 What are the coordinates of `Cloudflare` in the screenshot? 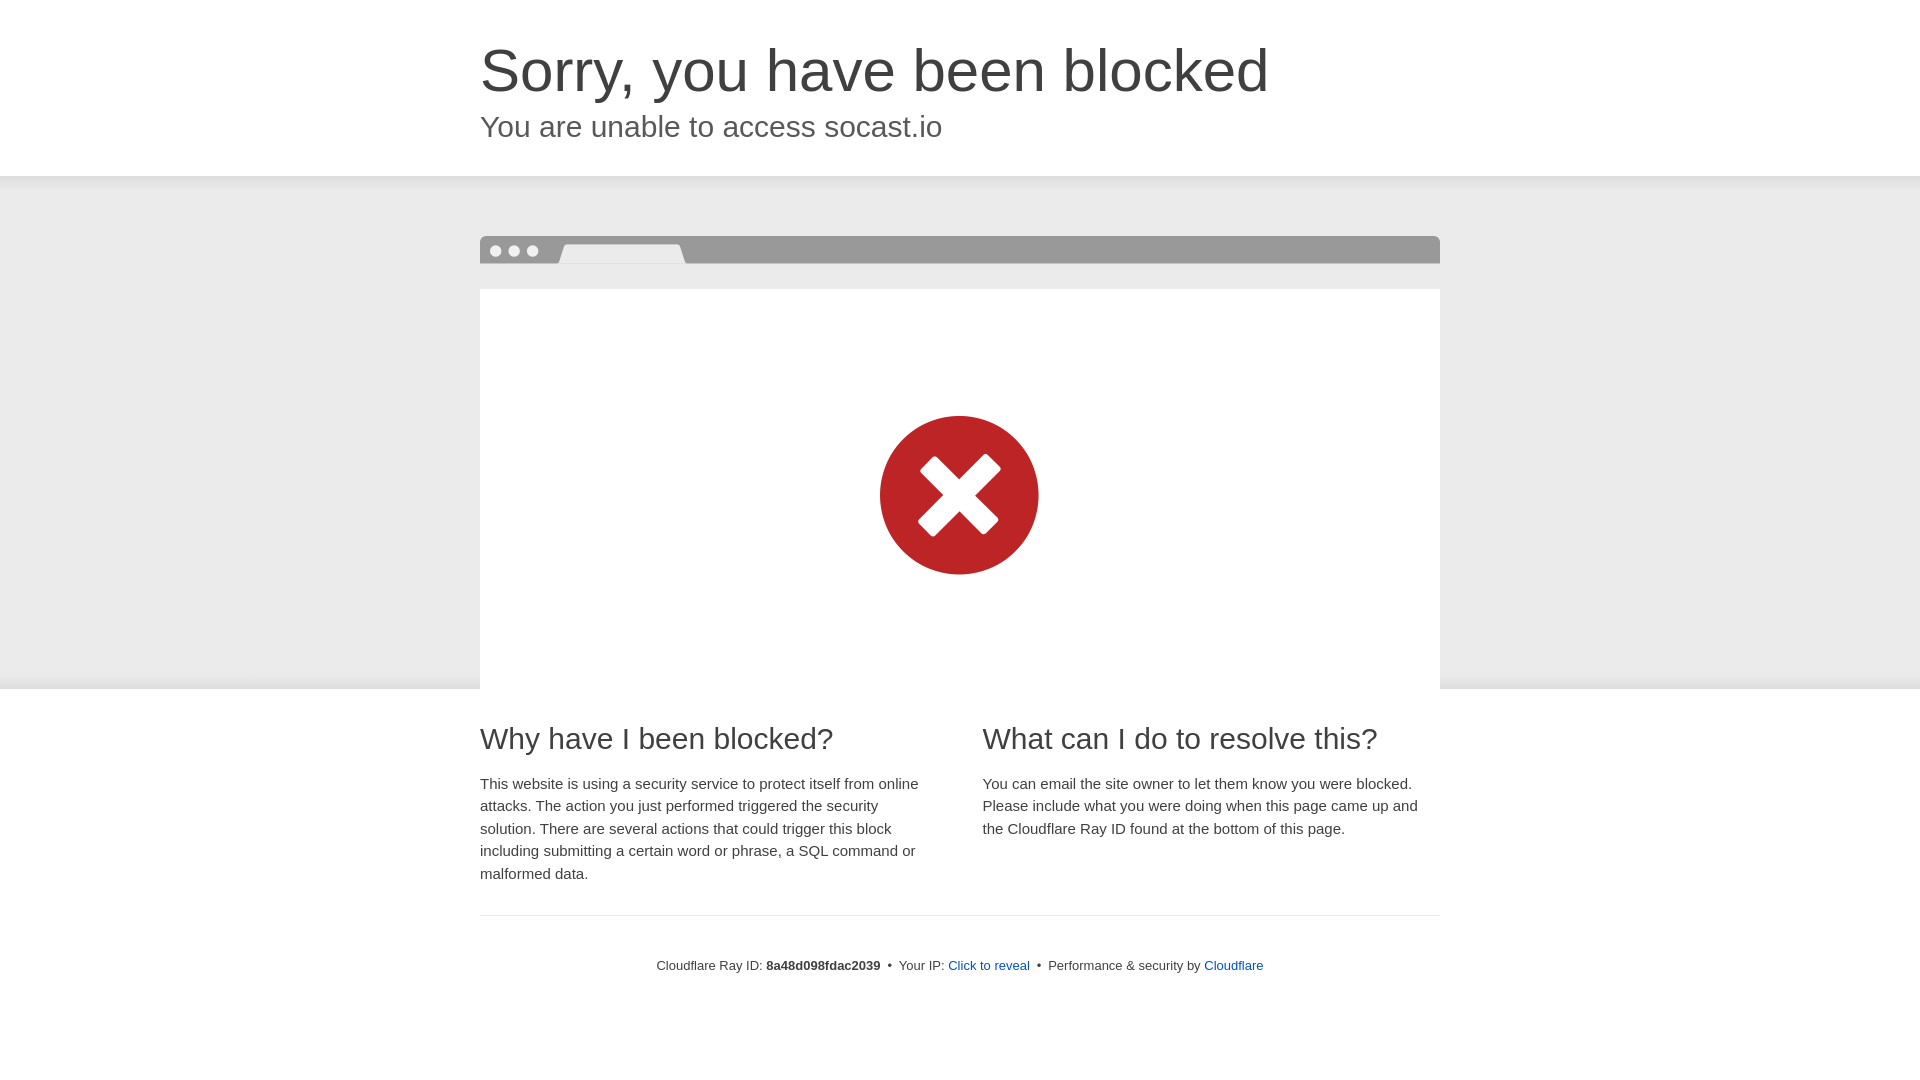 It's located at (1233, 965).